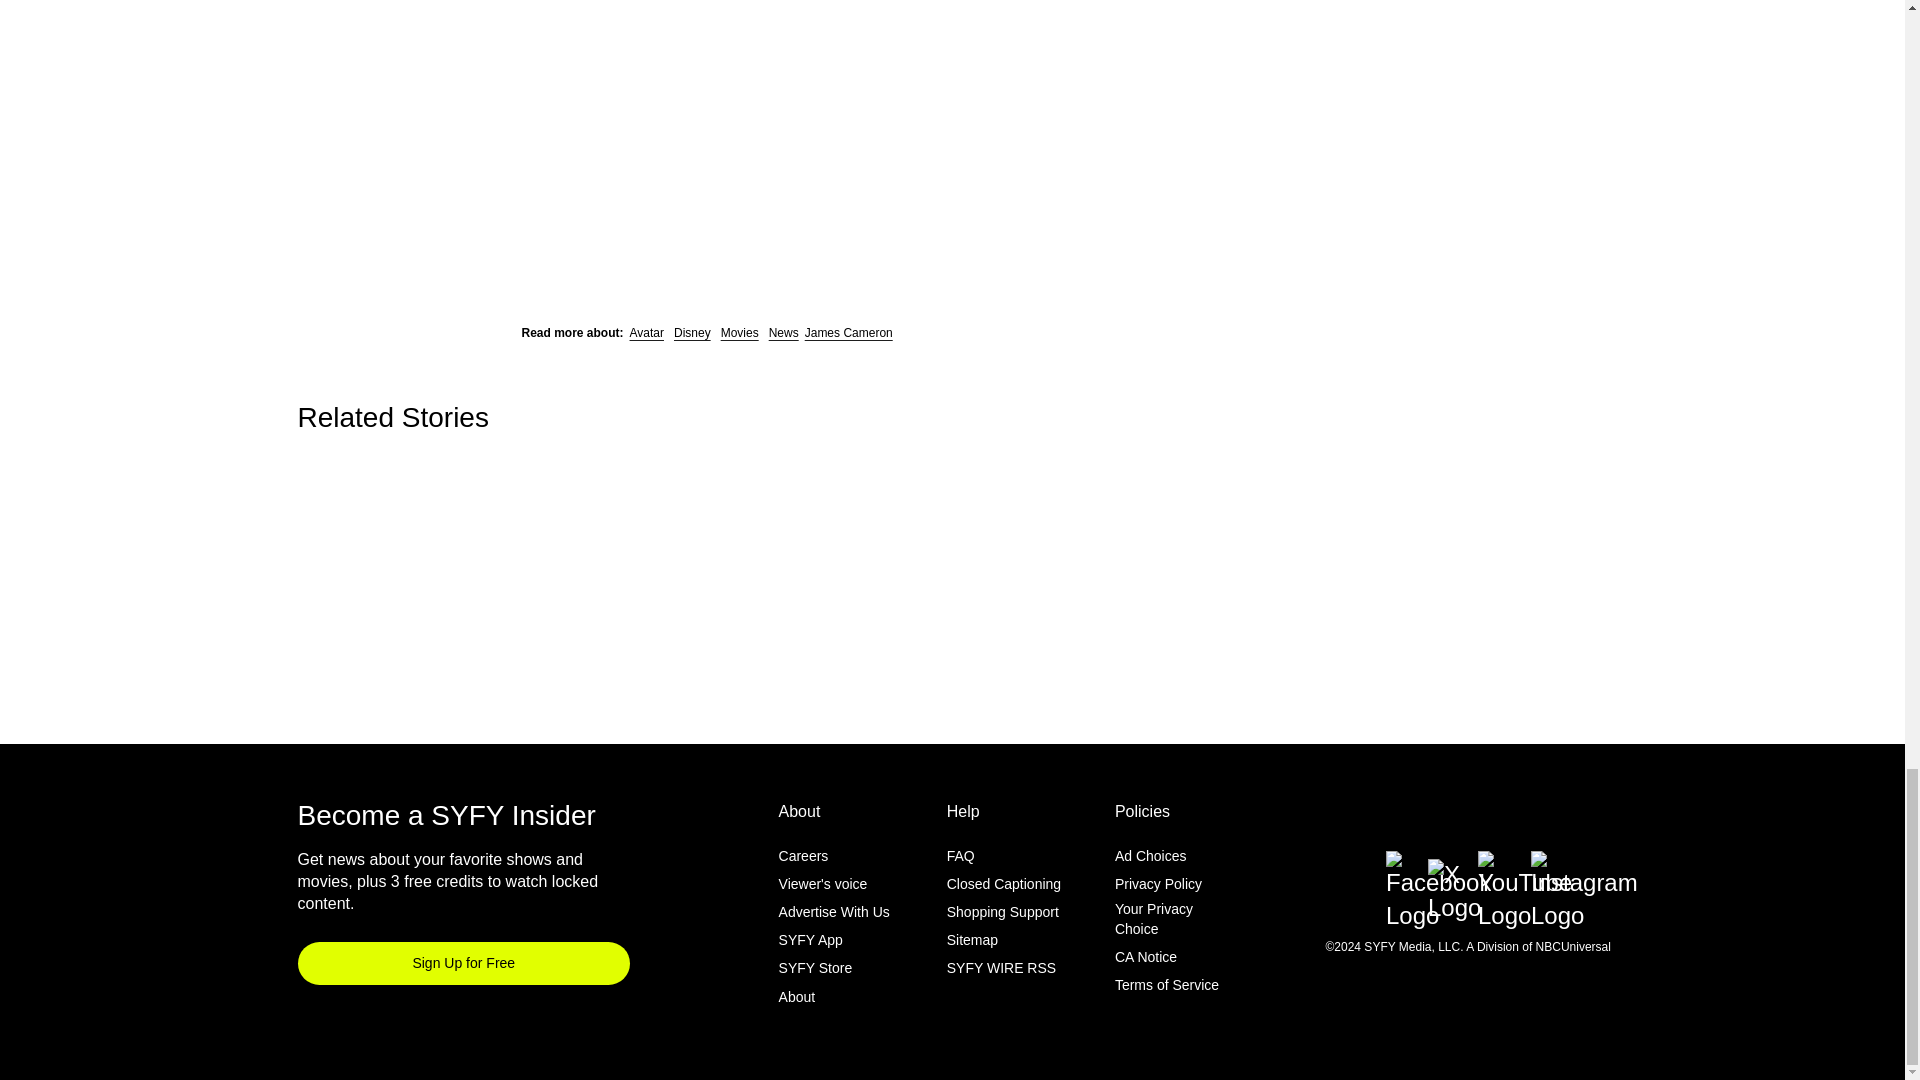 Image resolution: width=1920 pixels, height=1080 pixels. What do you see at coordinates (834, 912) in the screenshot?
I see `Advertise With Us` at bounding box center [834, 912].